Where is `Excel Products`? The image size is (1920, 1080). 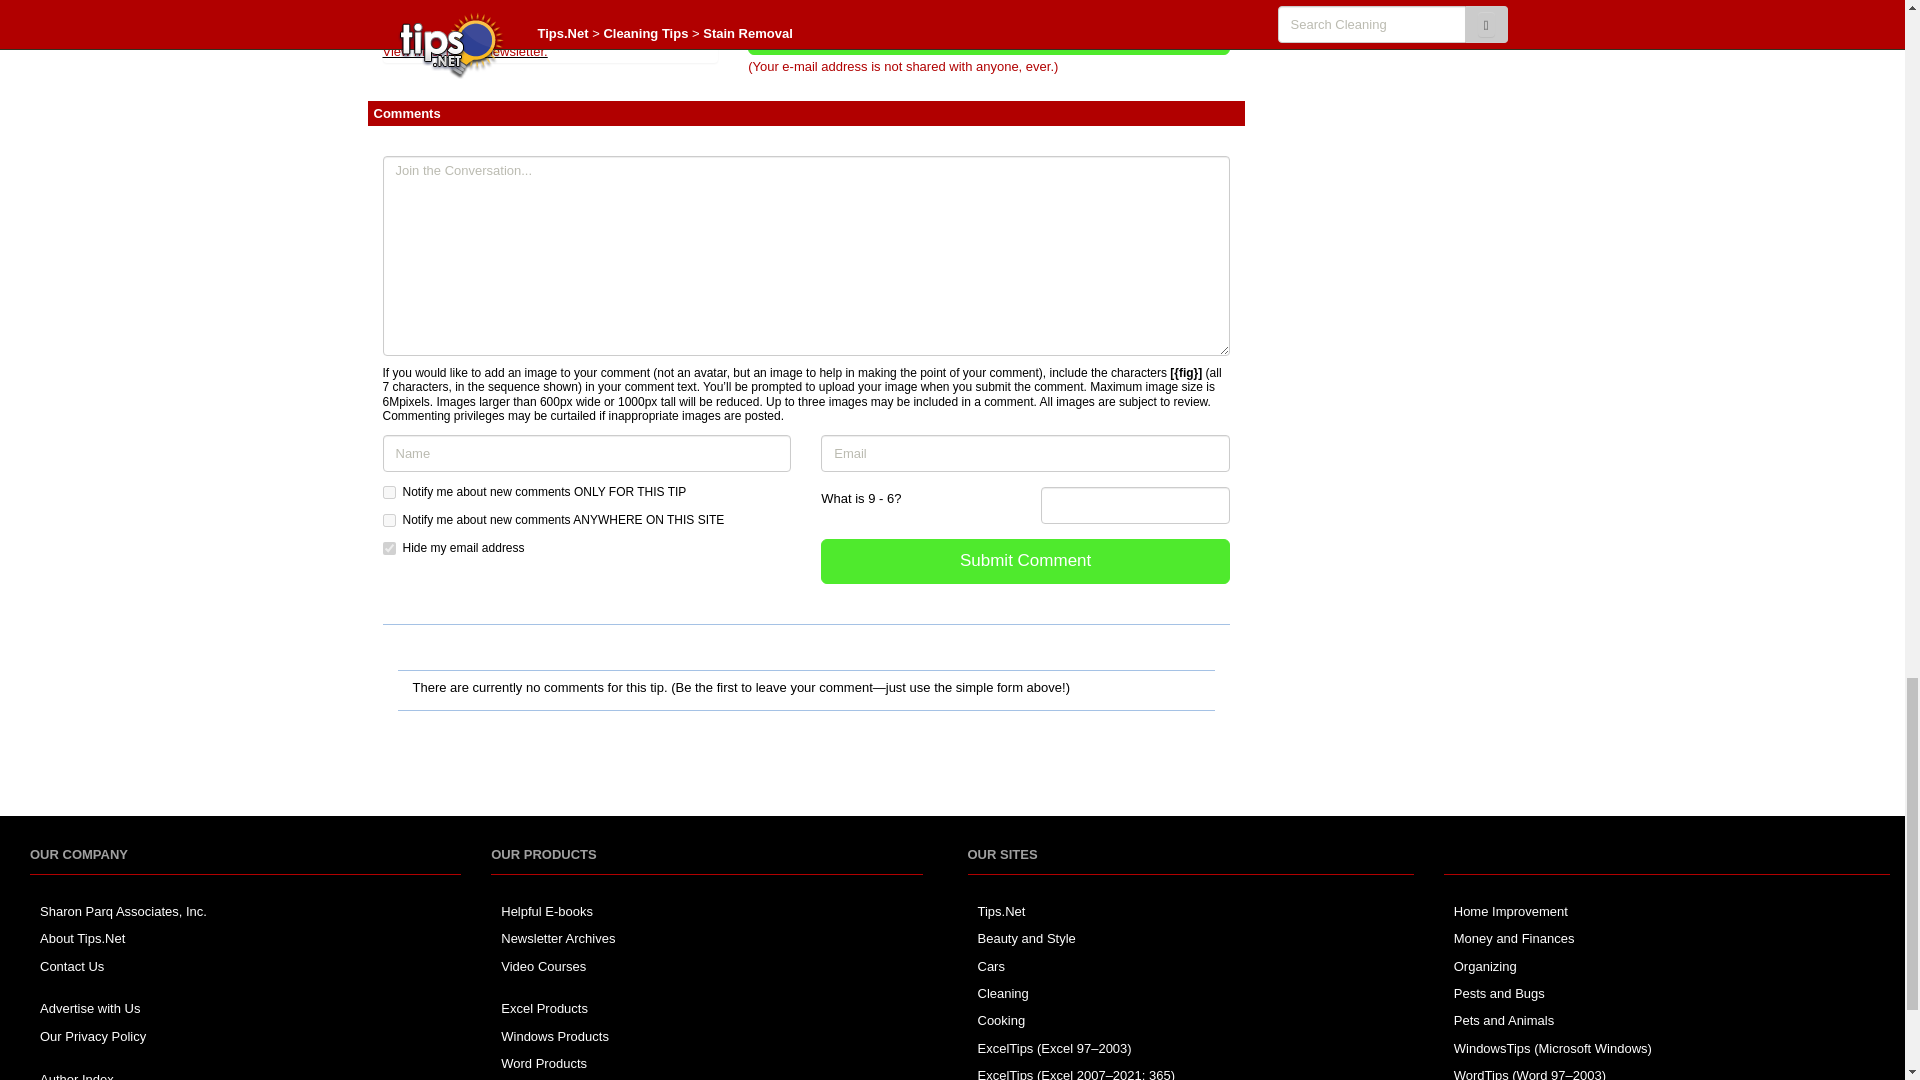
Excel Products is located at coordinates (544, 1008).